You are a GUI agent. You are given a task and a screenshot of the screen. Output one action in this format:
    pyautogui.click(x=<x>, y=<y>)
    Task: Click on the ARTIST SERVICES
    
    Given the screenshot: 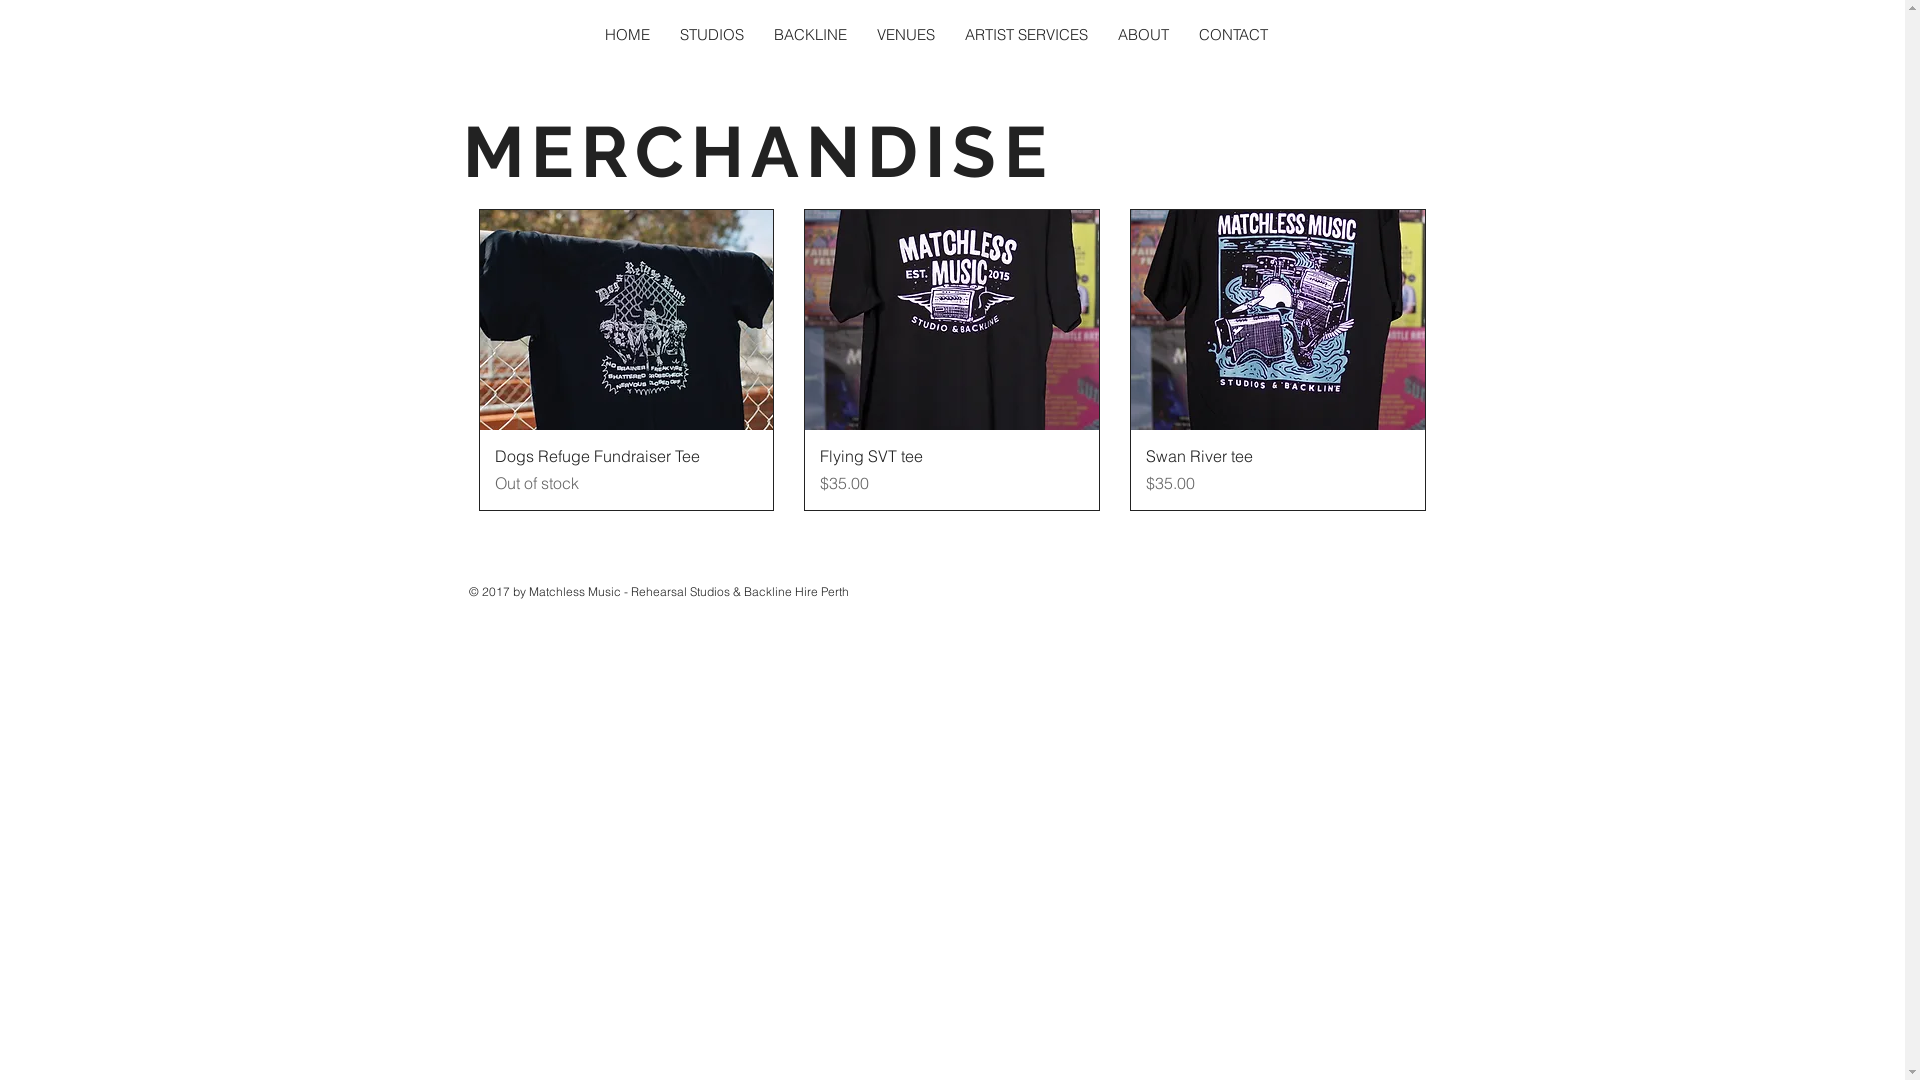 What is the action you would take?
    pyautogui.click(x=1026, y=34)
    